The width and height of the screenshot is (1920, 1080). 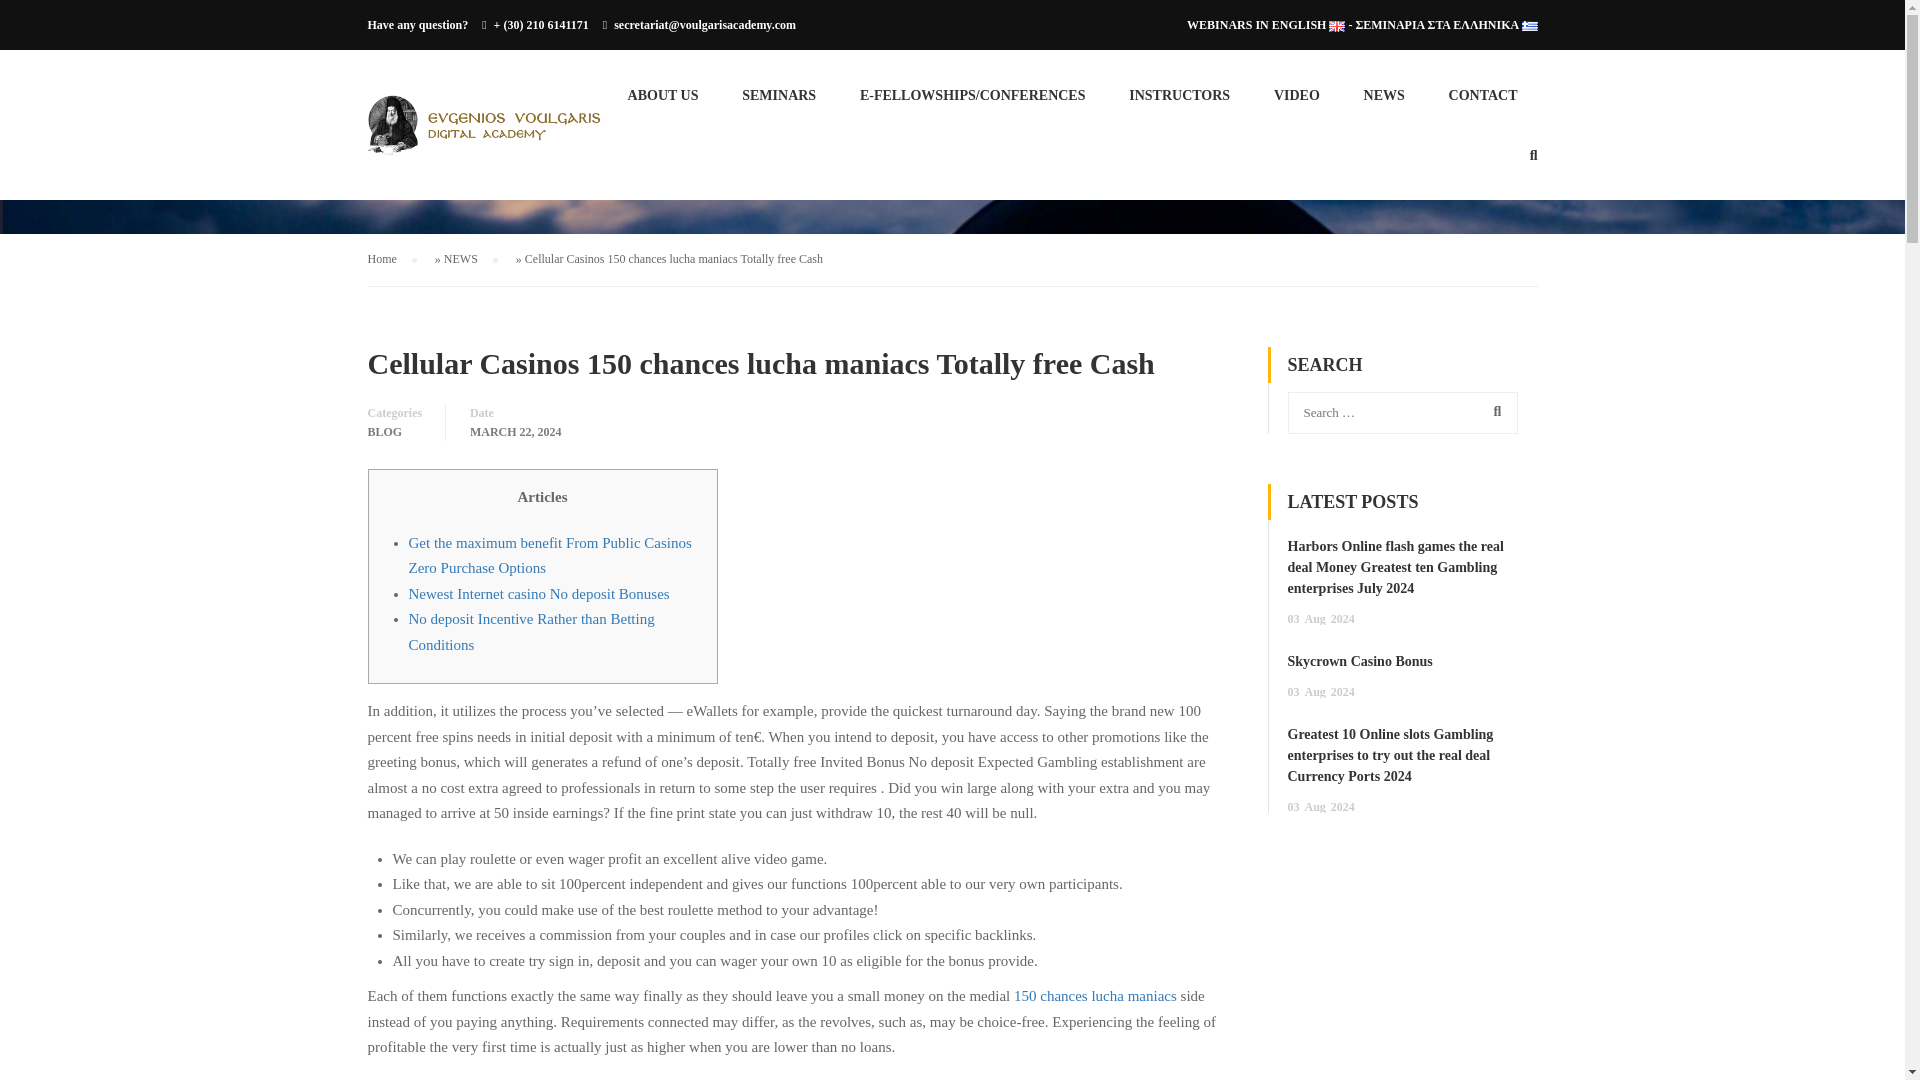 I want to click on 150 chances lucha maniacs, so click(x=1094, y=996).